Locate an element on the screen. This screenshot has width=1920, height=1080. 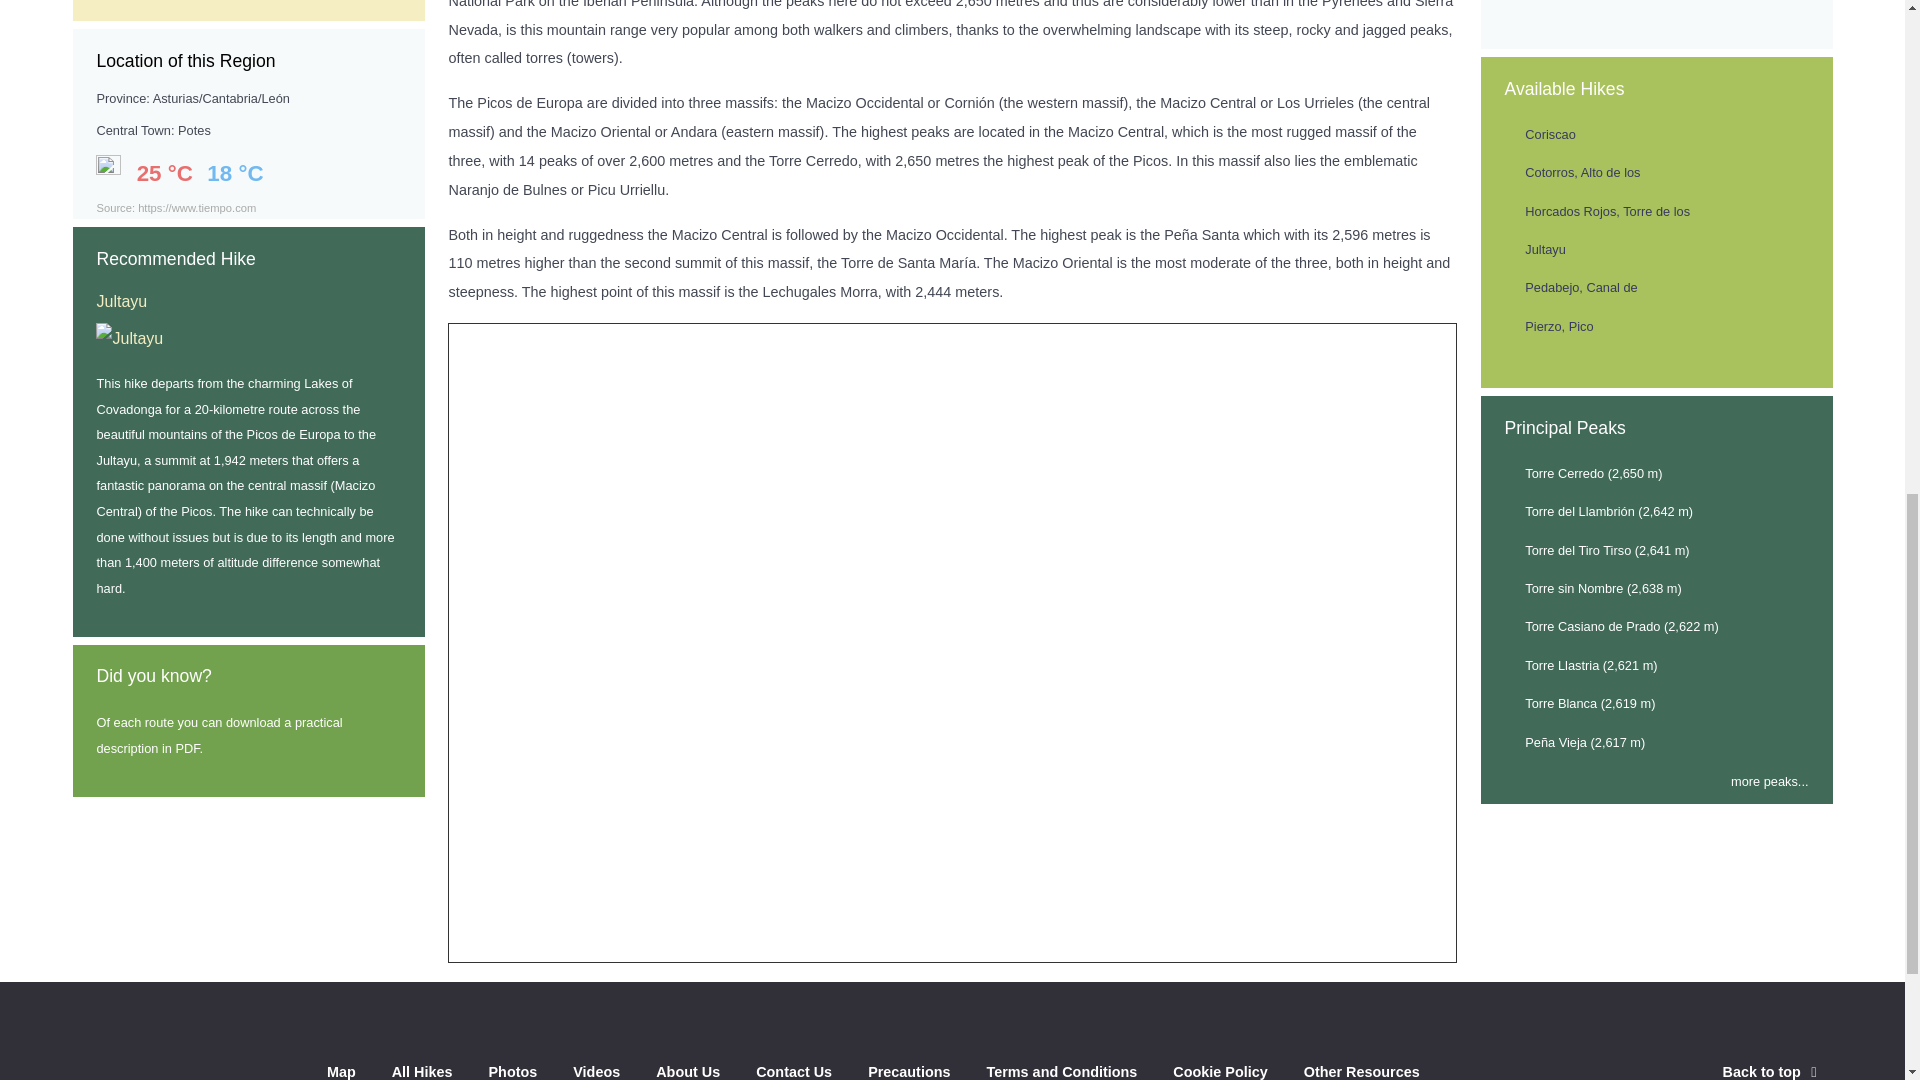
Other Resources is located at coordinates (1362, 1069).